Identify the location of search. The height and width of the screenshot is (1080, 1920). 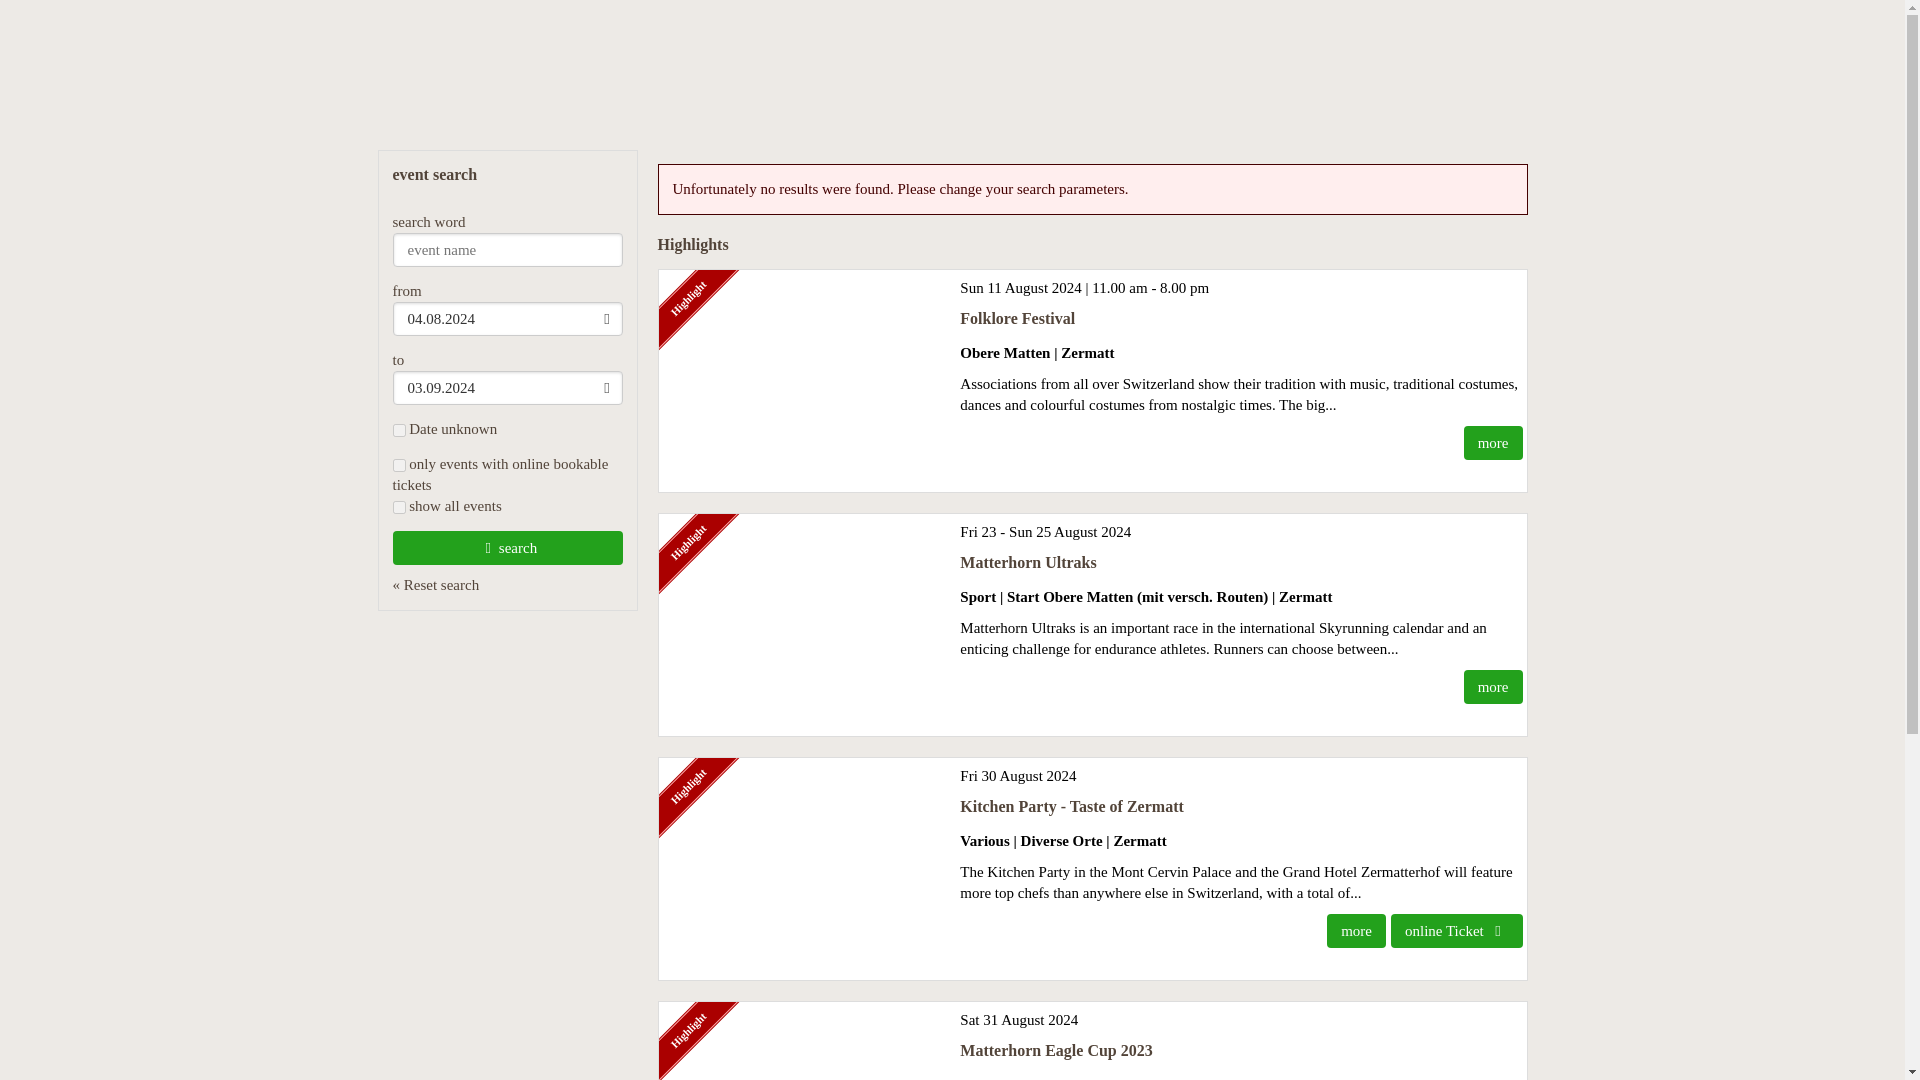
(506, 548).